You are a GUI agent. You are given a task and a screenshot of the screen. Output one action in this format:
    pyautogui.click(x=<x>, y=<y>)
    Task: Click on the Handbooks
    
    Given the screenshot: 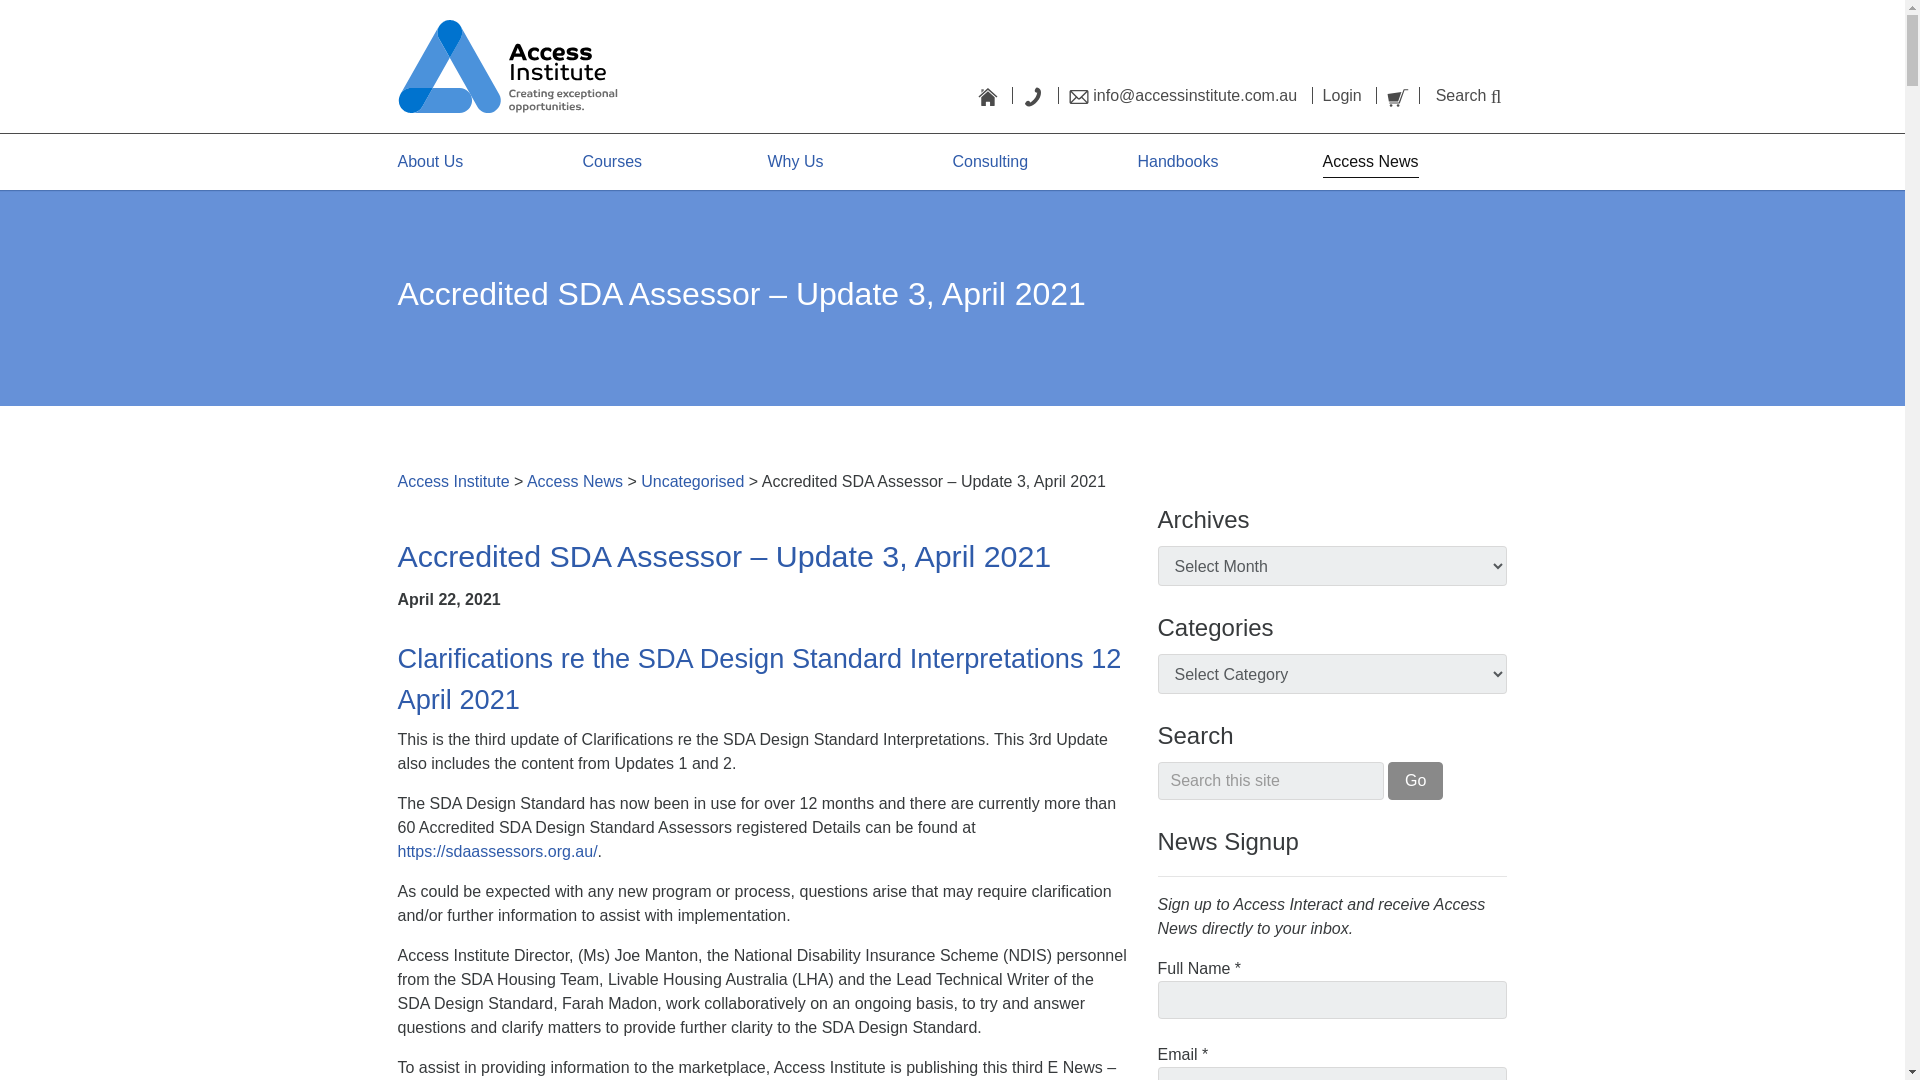 What is the action you would take?
    pyautogui.click(x=1178, y=161)
    